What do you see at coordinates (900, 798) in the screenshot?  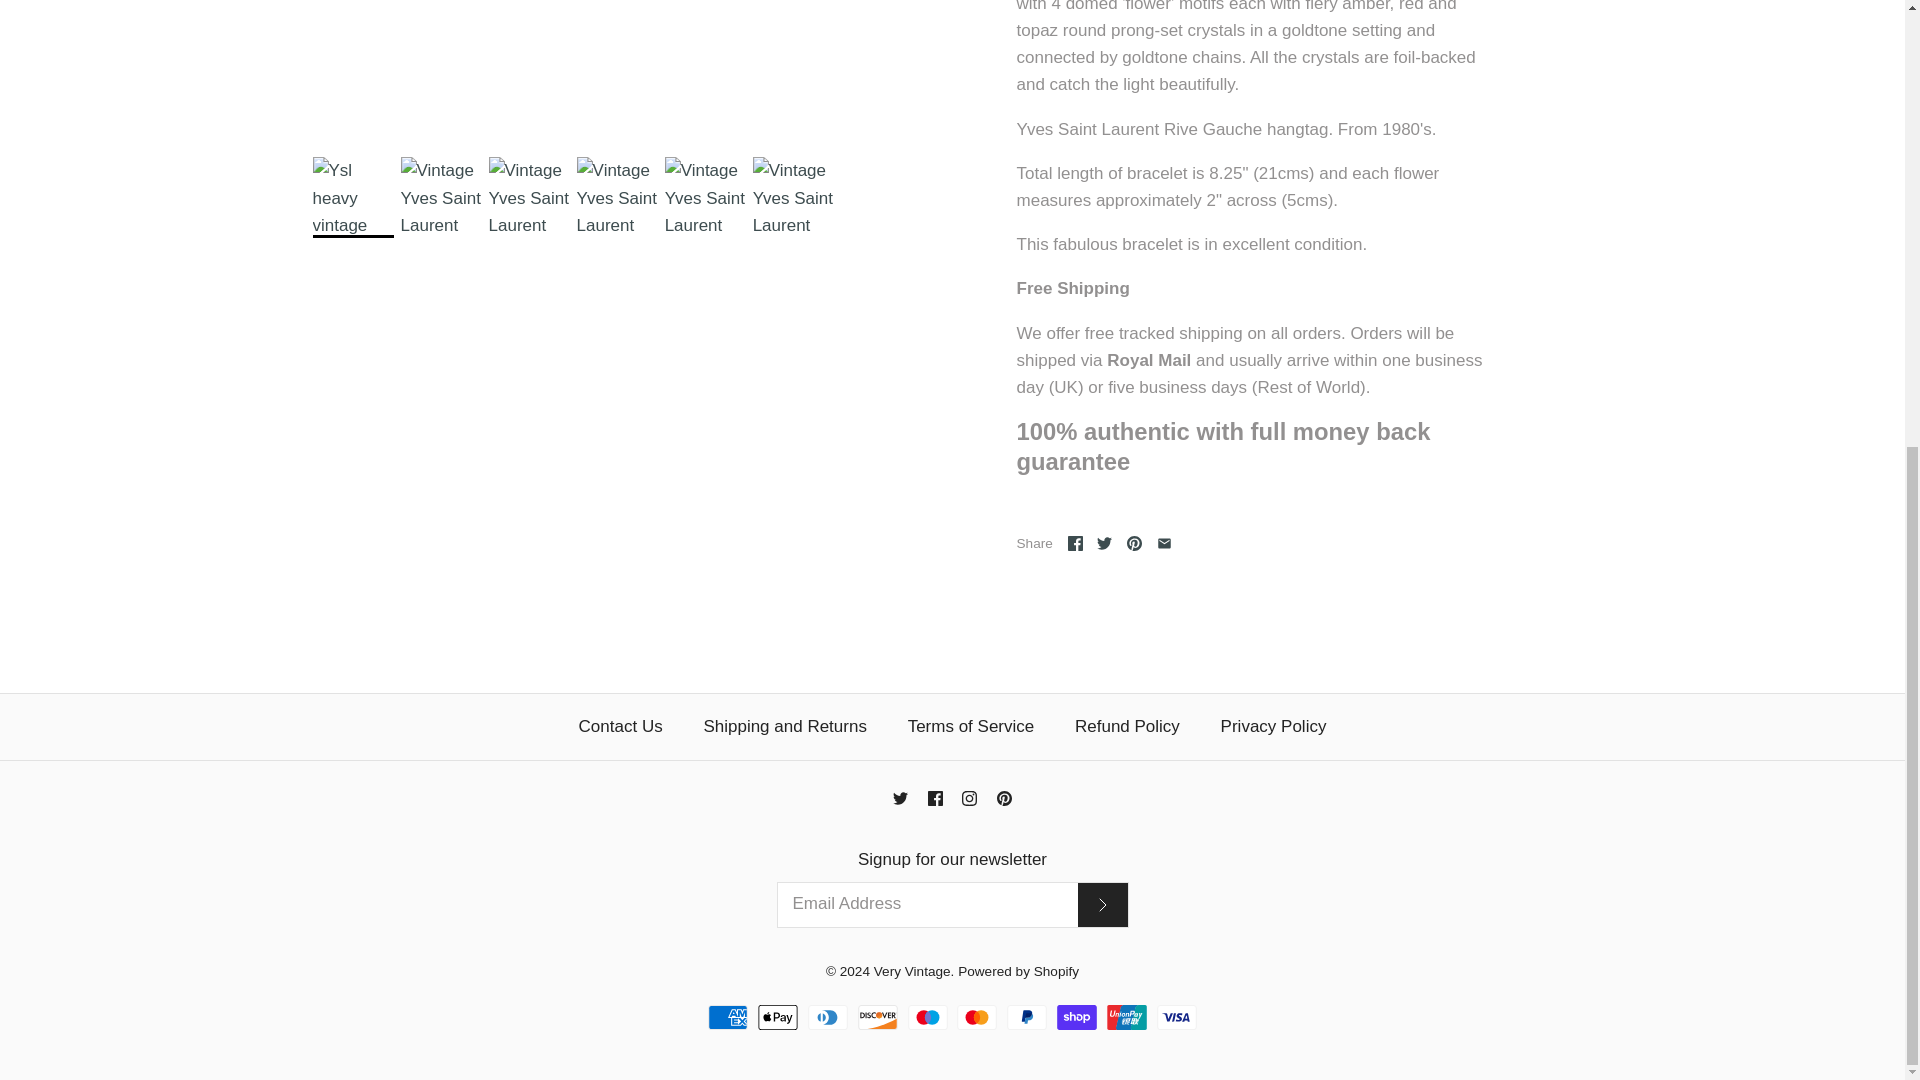 I see `Twitter` at bounding box center [900, 798].